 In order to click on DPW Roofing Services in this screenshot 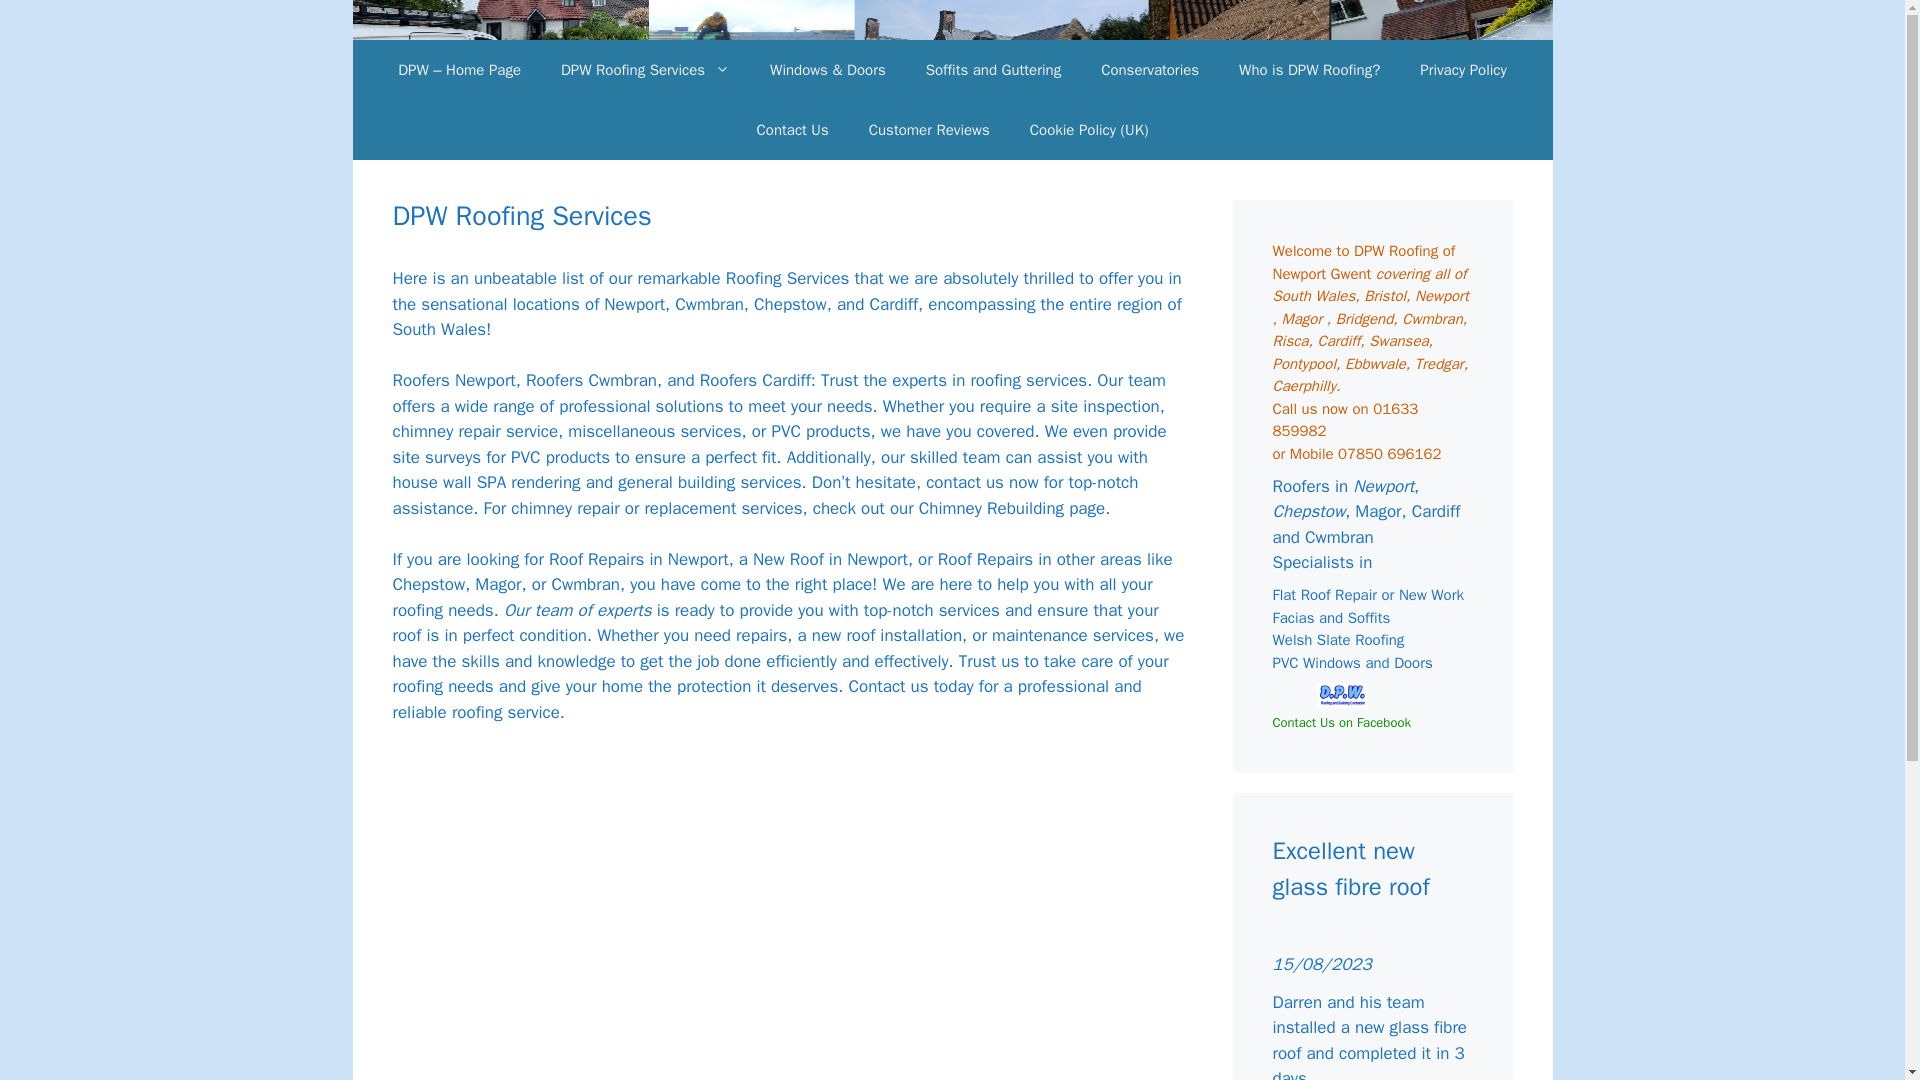, I will do `click(646, 70)`.